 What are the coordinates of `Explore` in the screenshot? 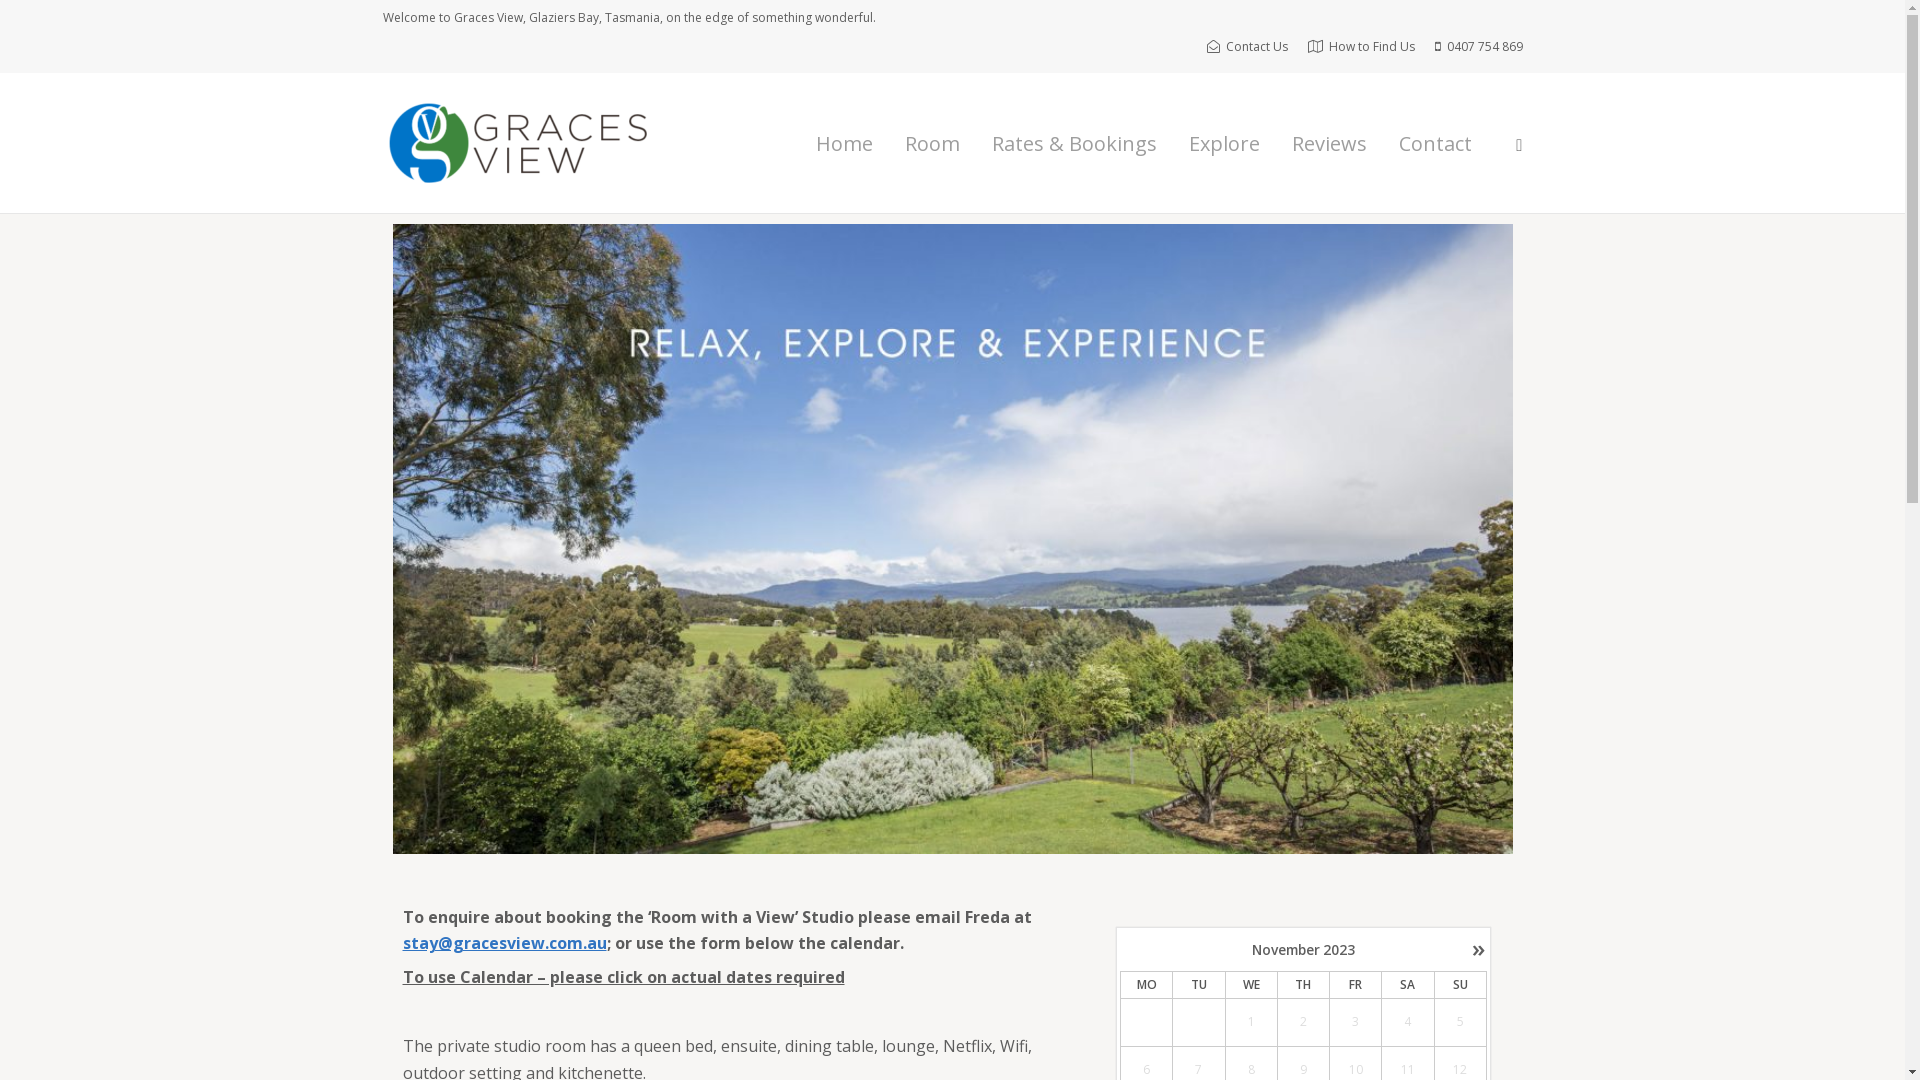 It's located at (1224, 144).